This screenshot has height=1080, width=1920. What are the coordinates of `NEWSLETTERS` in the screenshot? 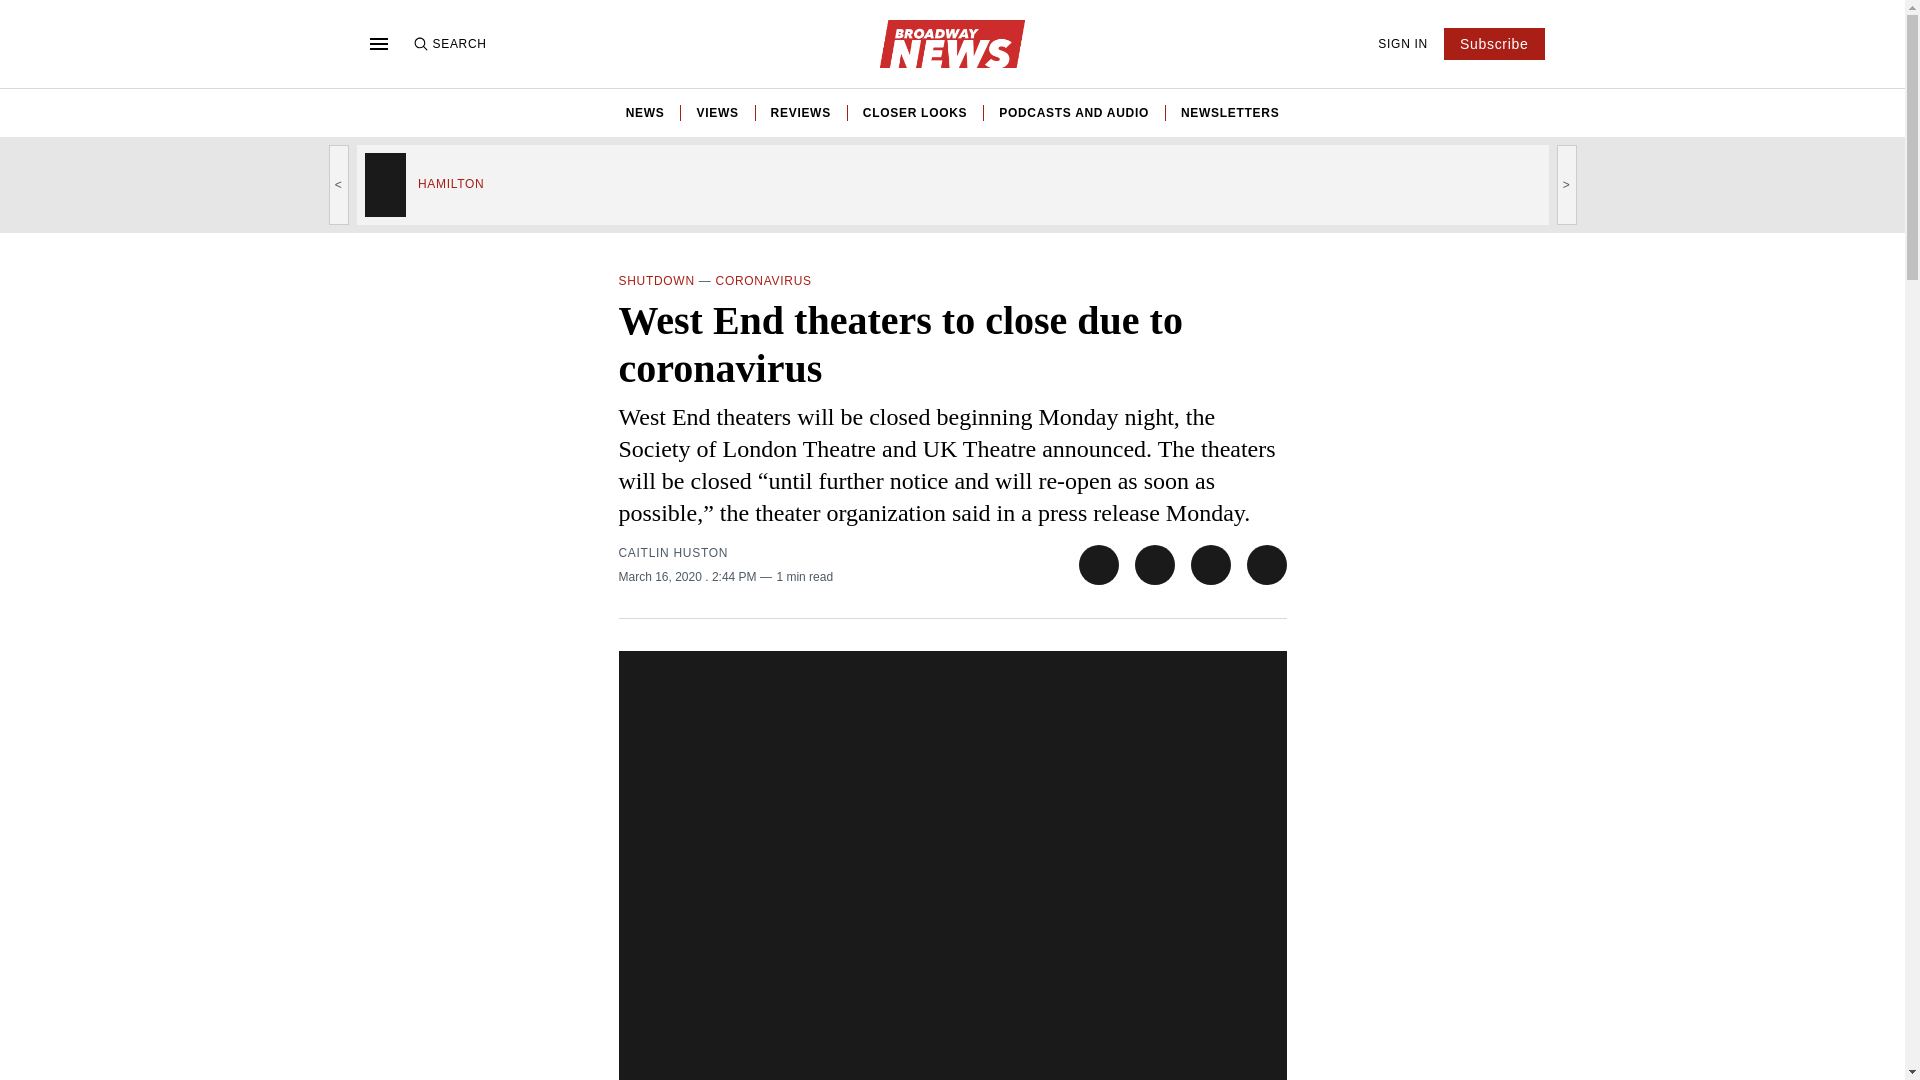 It's located at (1229, 112).